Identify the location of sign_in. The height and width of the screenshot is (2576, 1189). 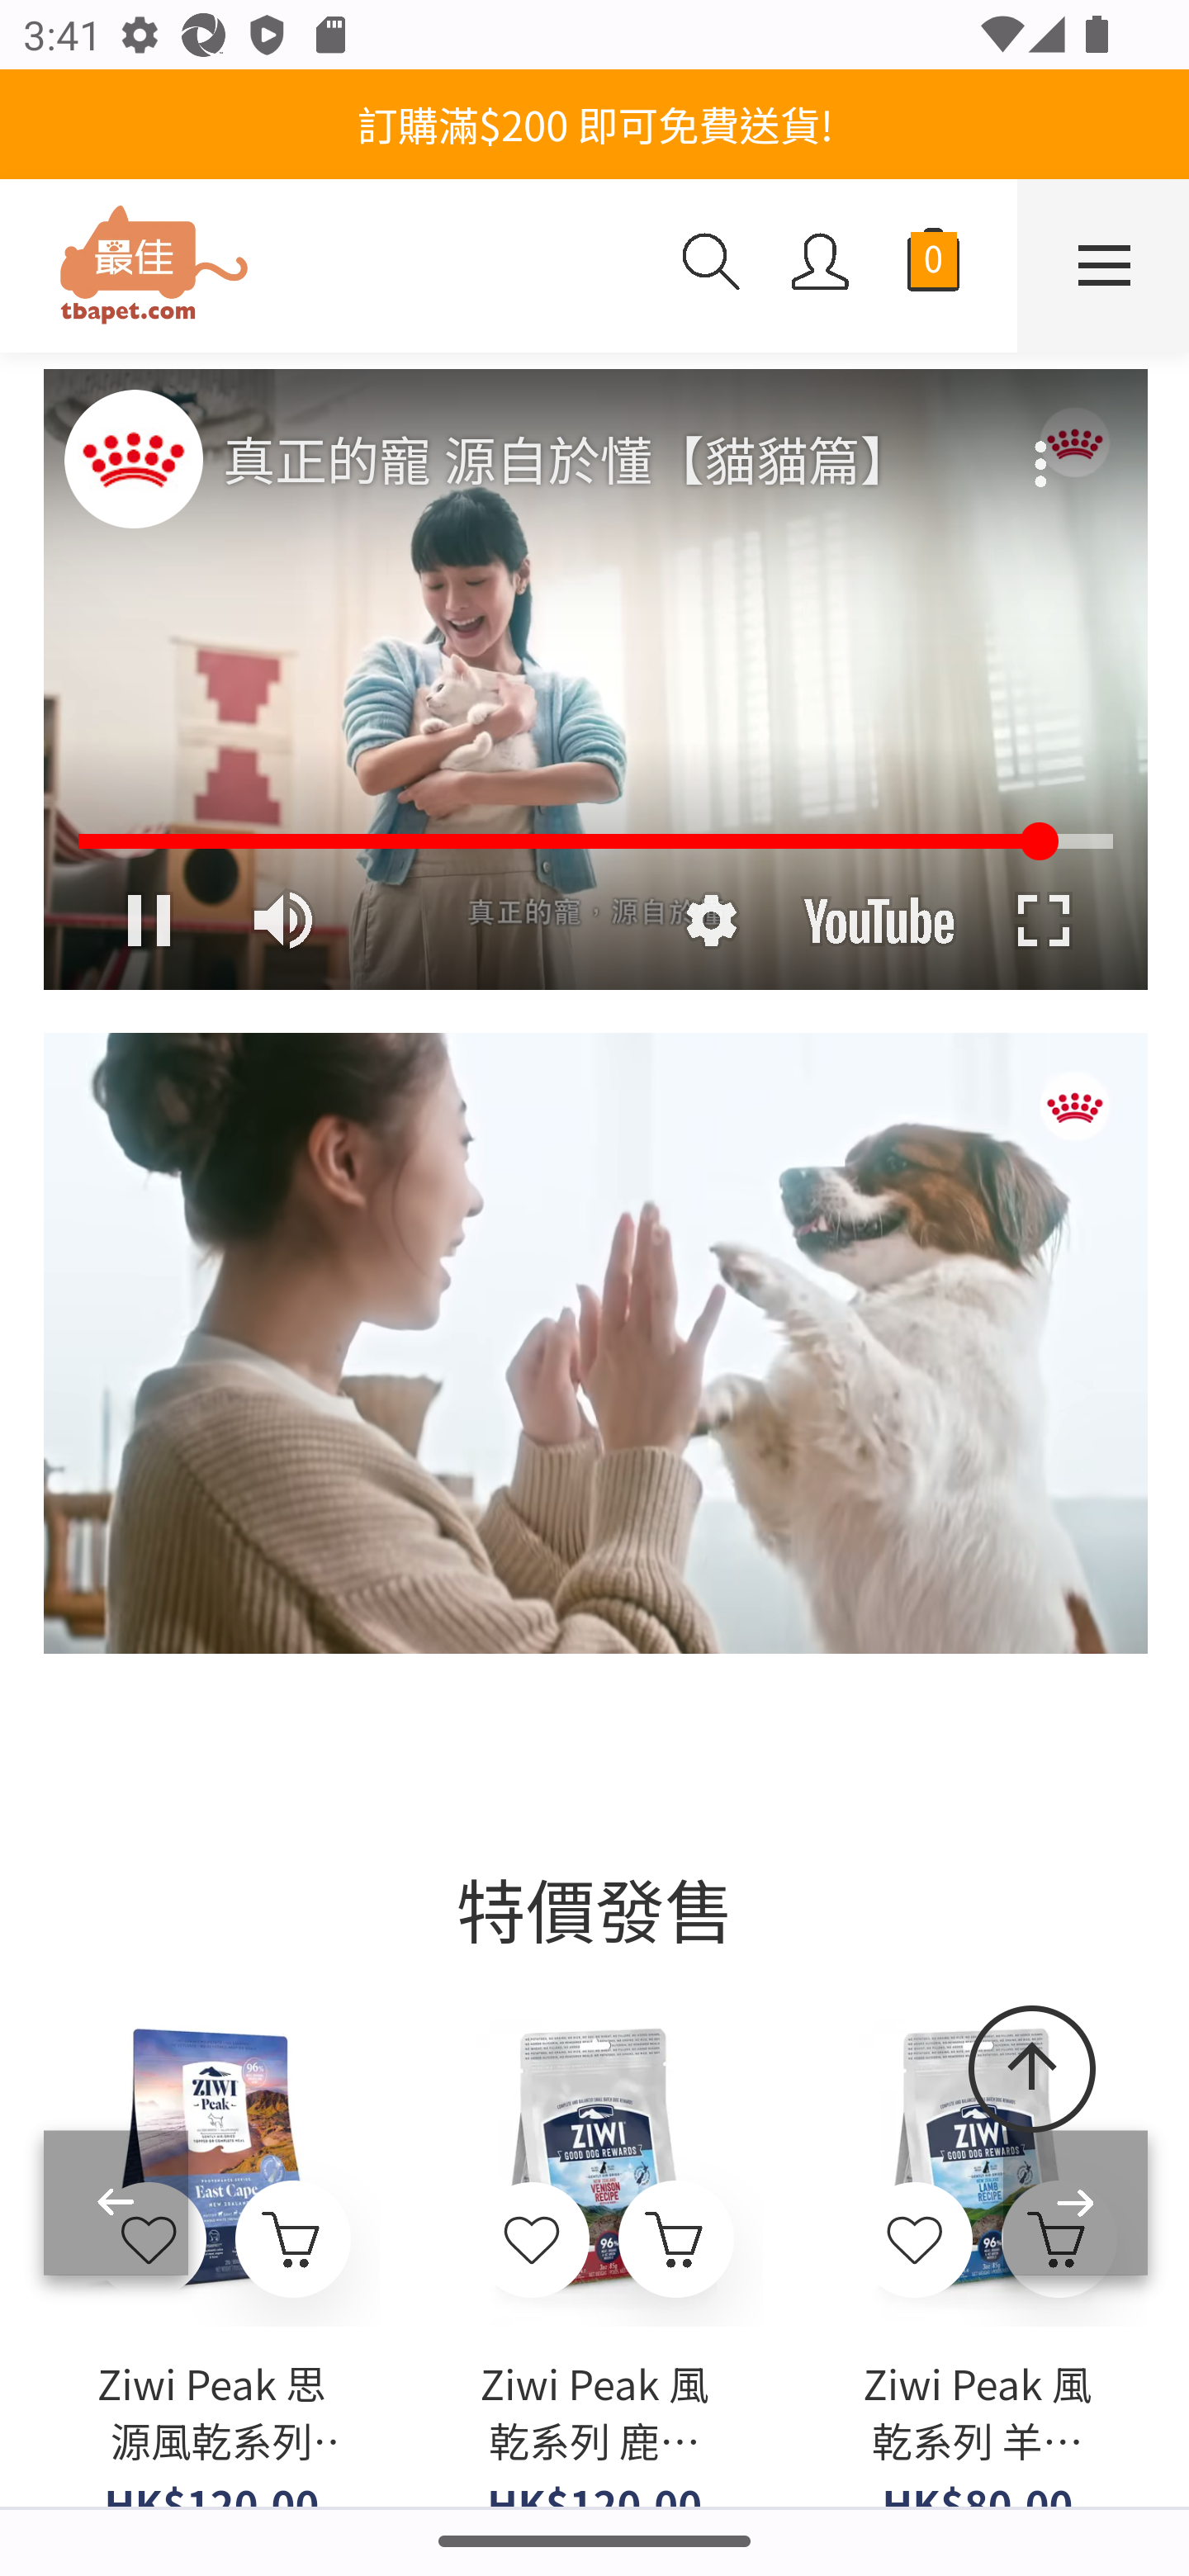
(821, 265).